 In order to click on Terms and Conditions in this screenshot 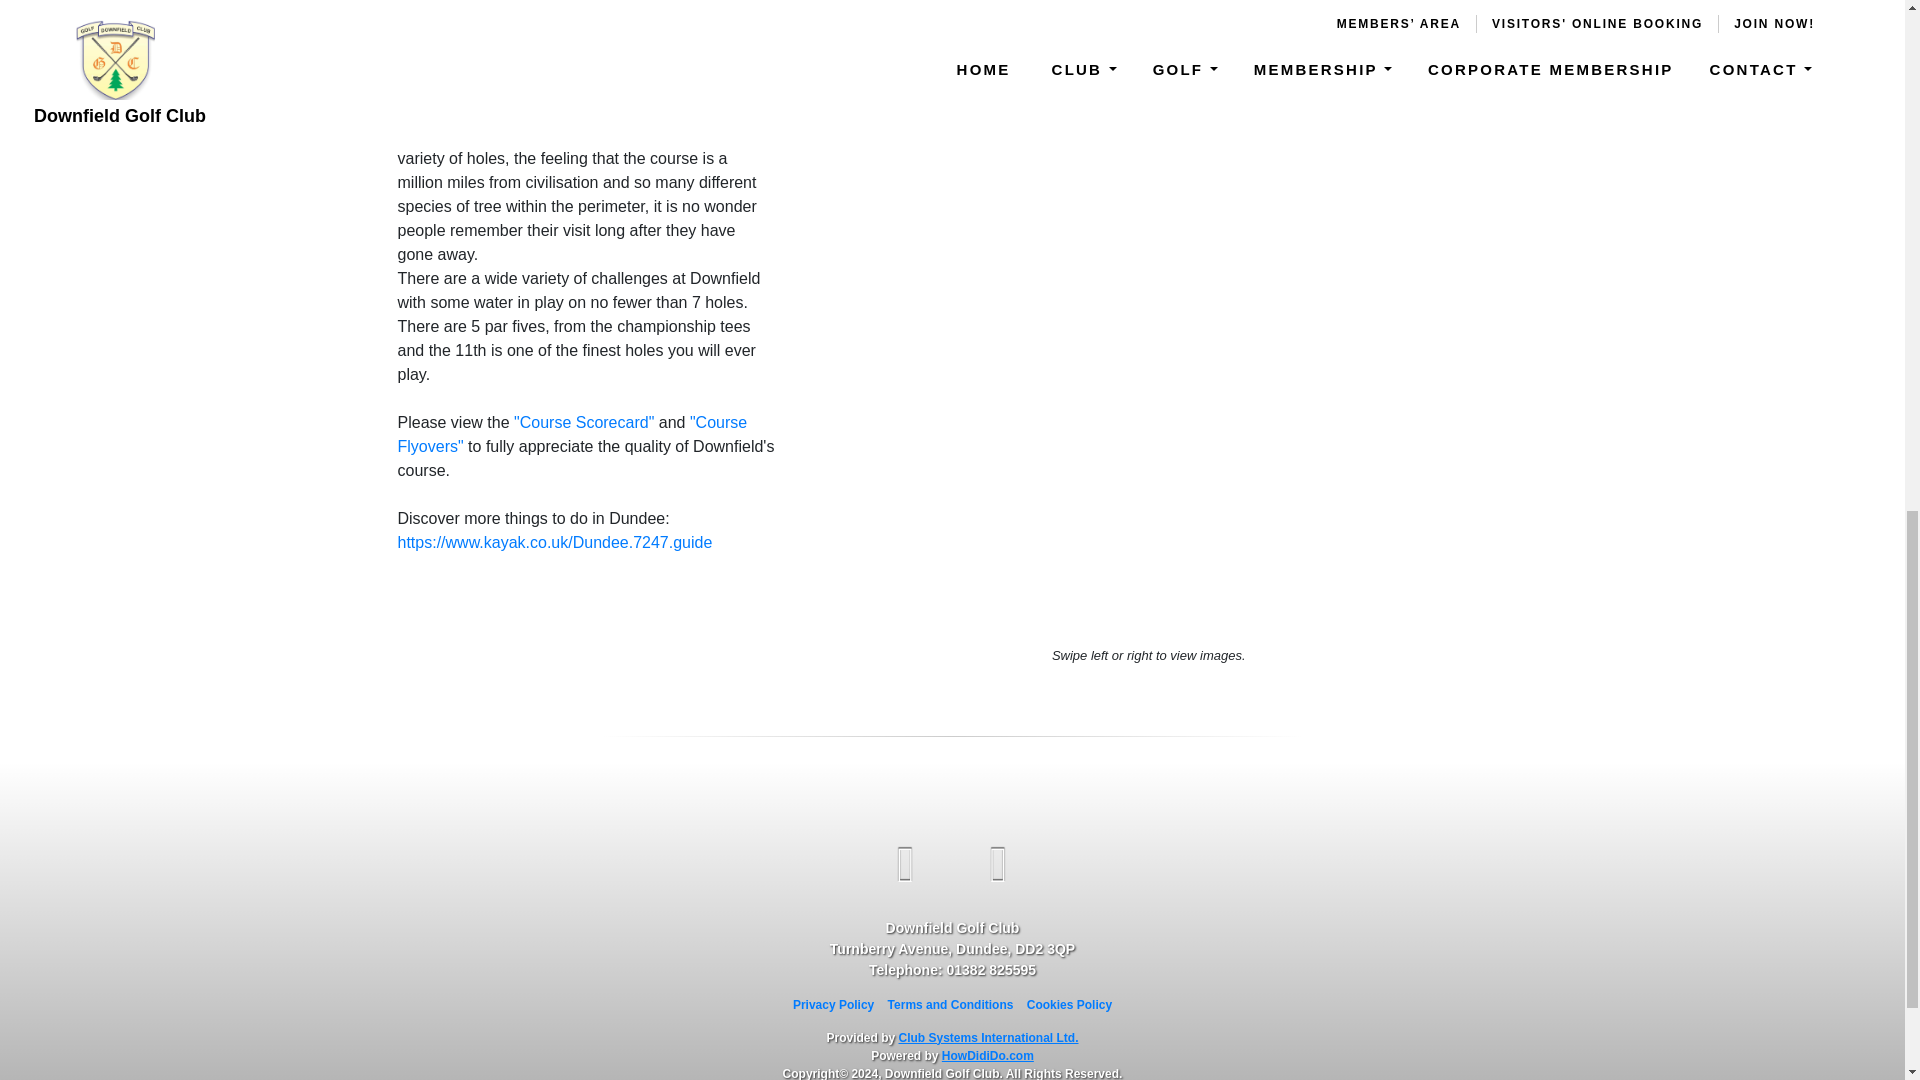, I will do `click(950, 1004)`.